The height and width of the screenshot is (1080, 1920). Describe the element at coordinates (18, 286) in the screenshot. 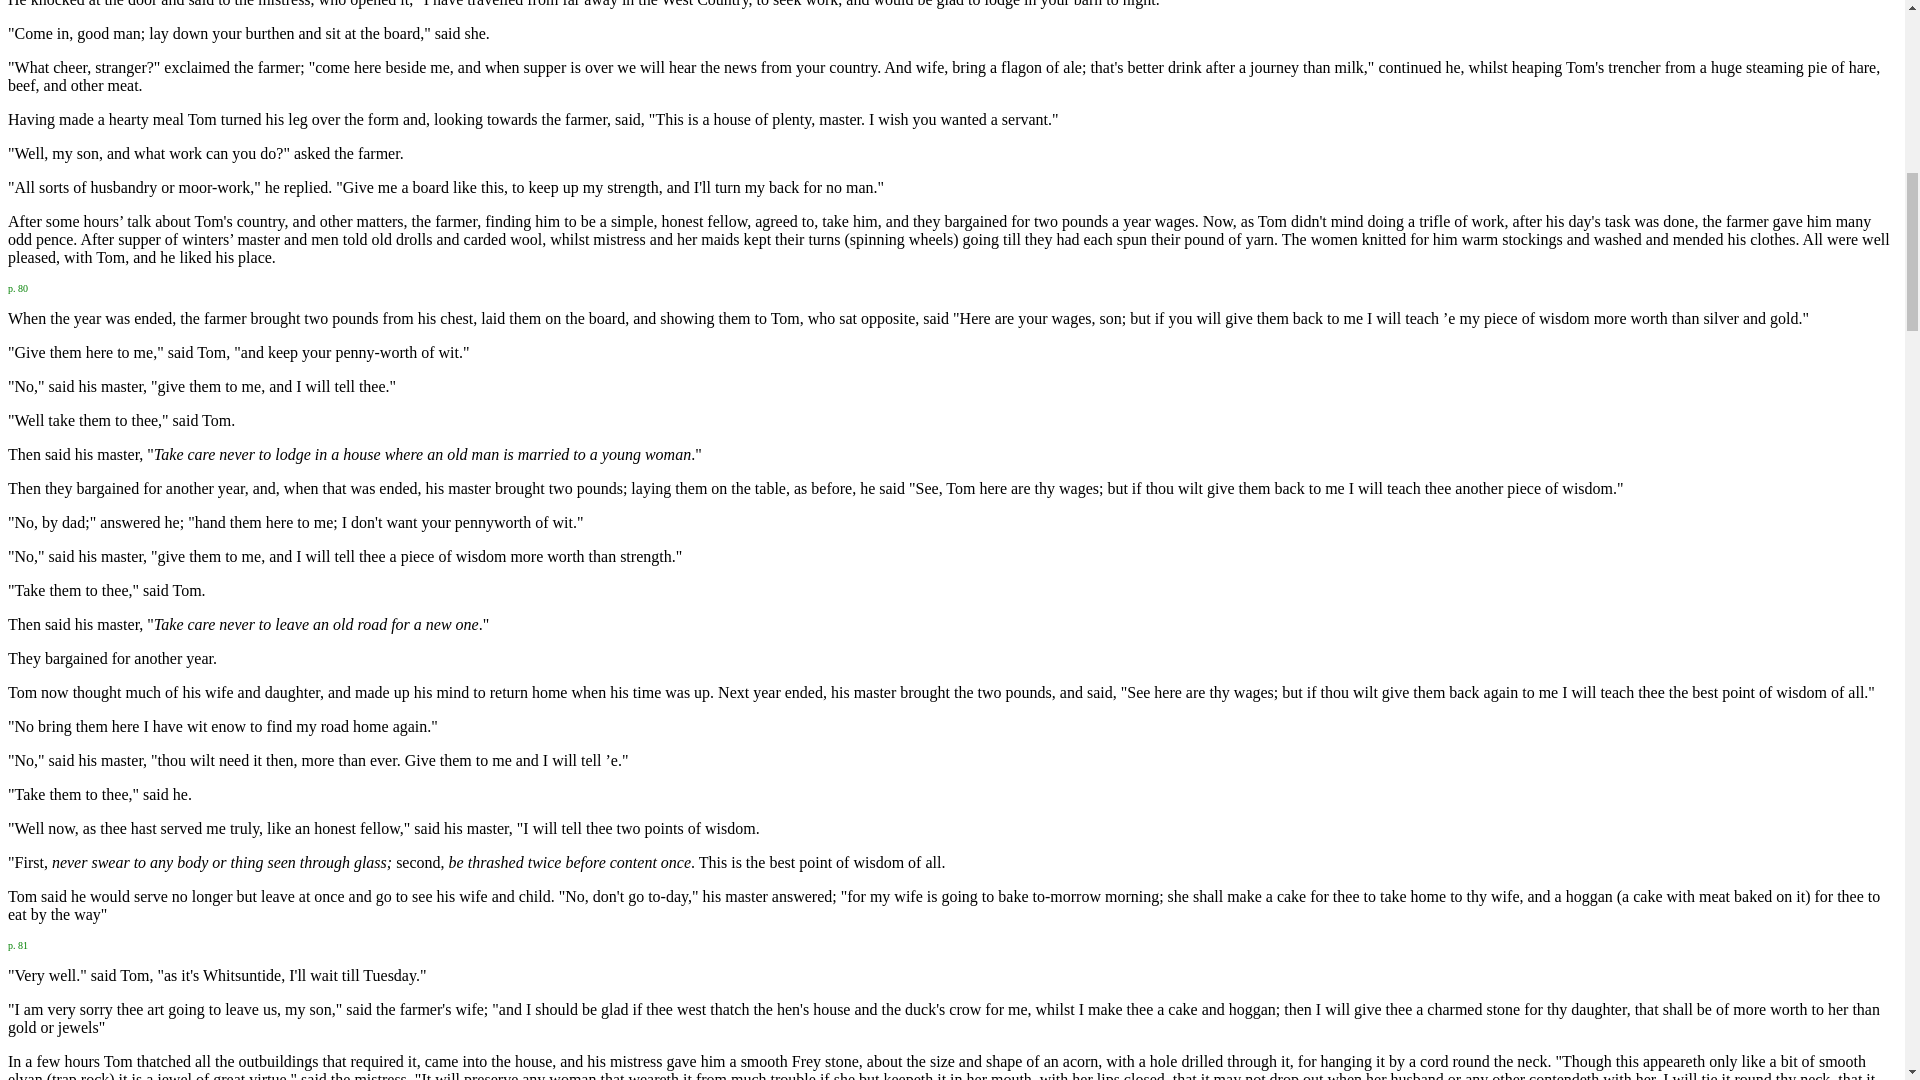

I see `p. 80` at that location.